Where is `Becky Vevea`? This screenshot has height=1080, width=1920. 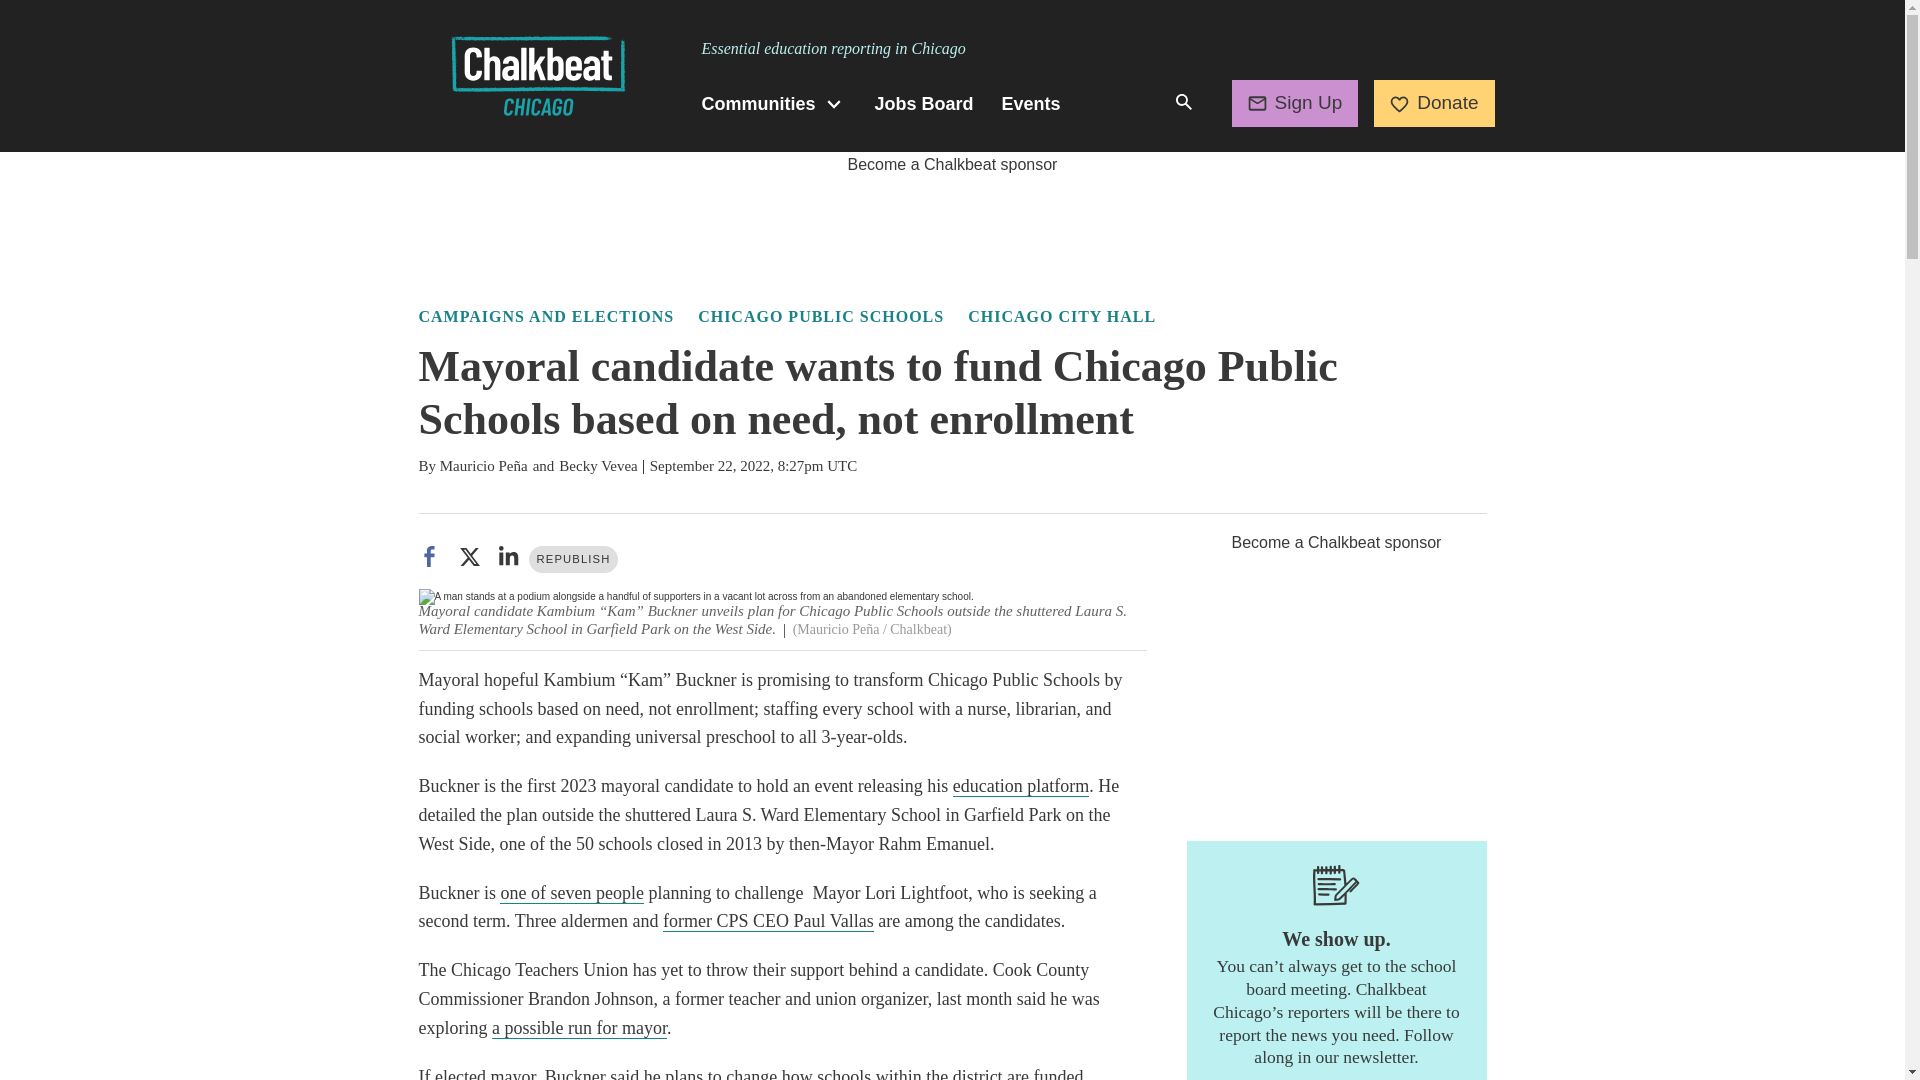
Becky Vevea is located at coordinates (598, 466).